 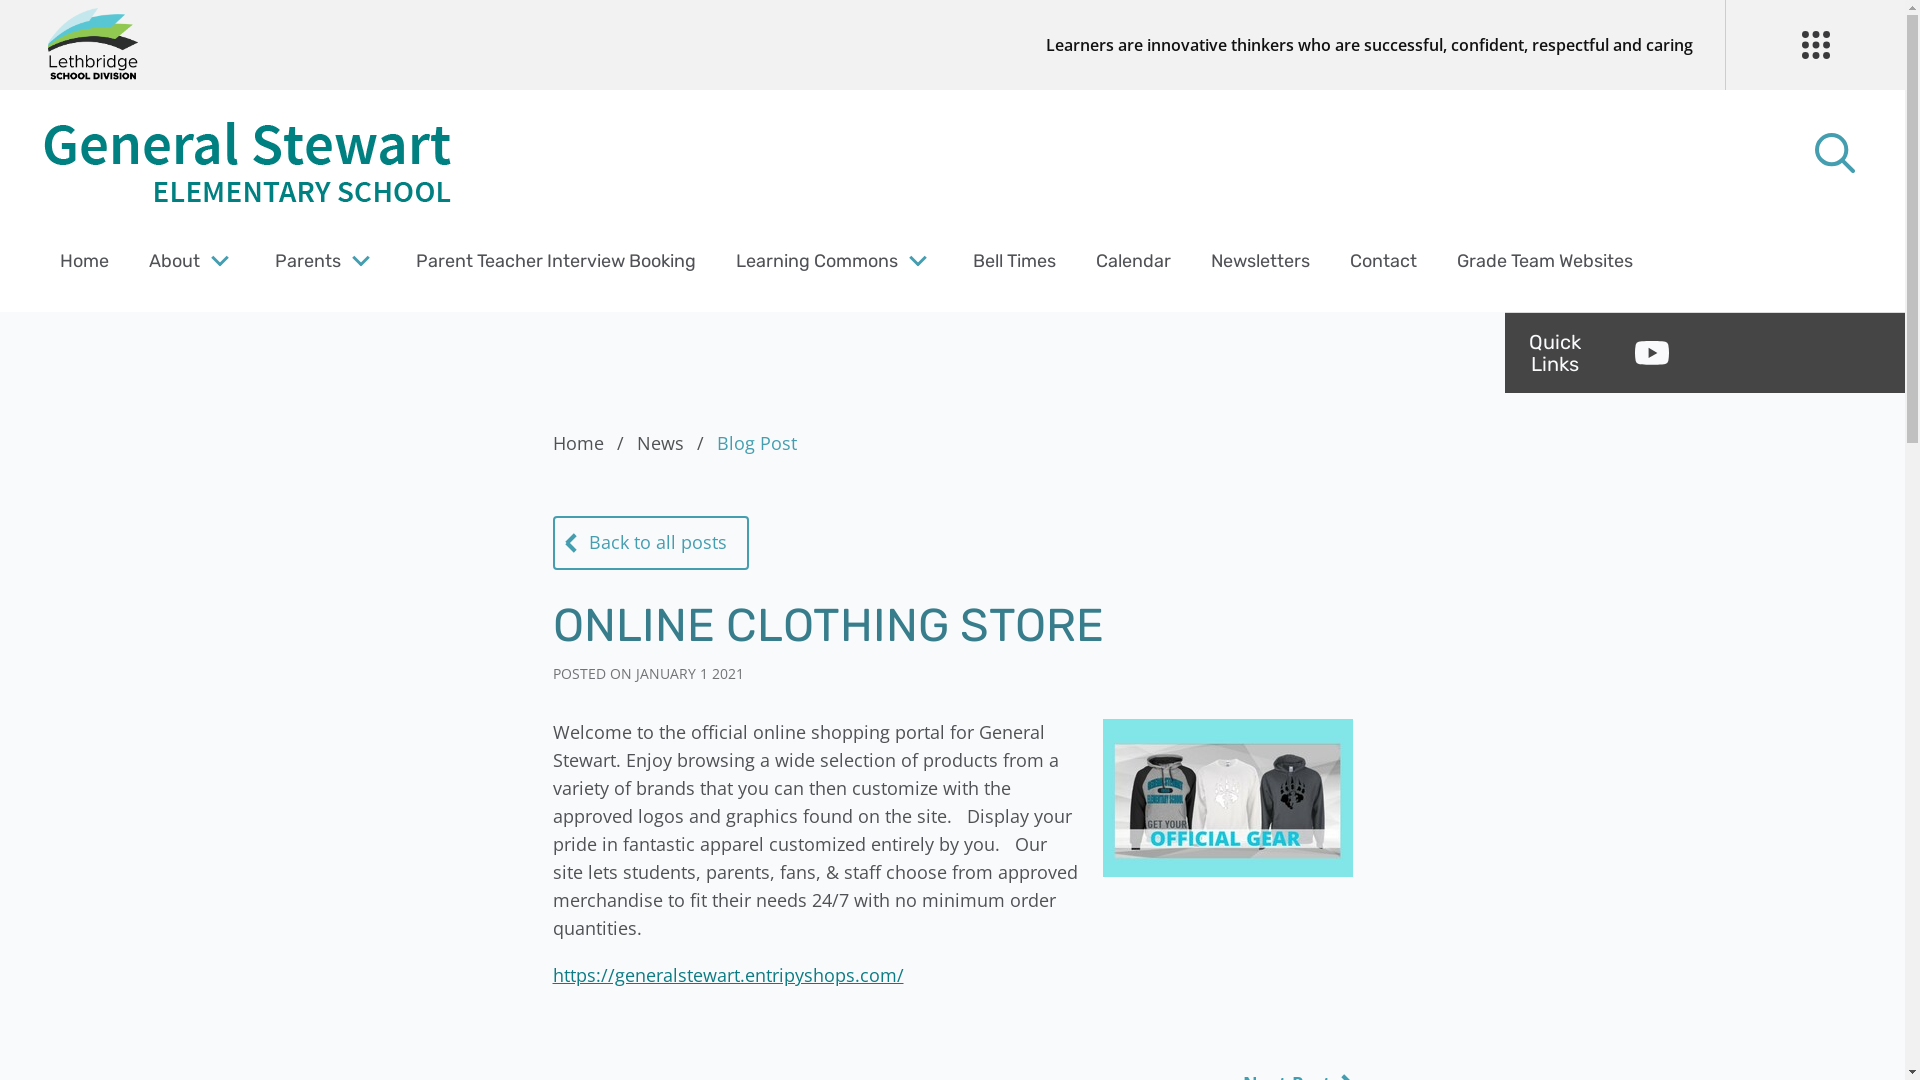 What do you see at coordinates (308, 261) in the screenshot?
I see `Parents` at bounding box center [308, 261].